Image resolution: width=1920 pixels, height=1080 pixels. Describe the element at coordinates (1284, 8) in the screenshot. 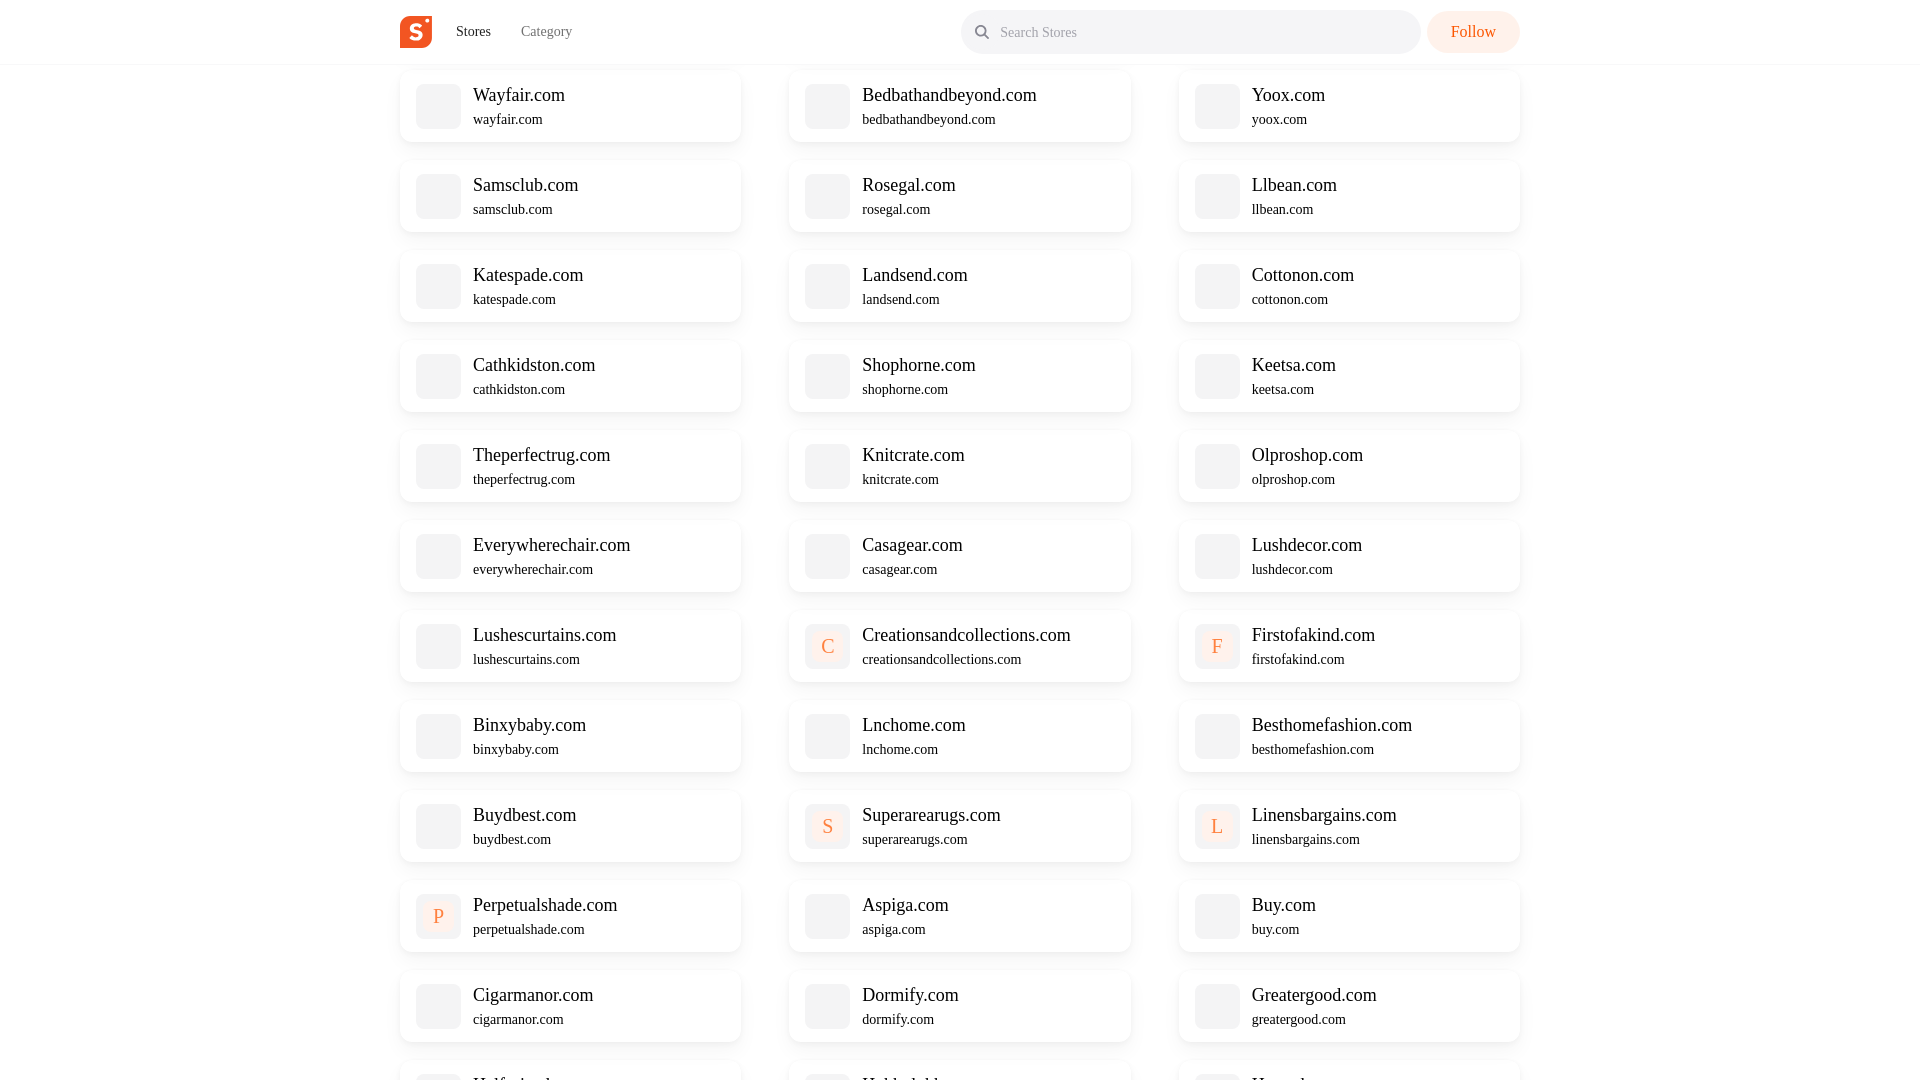

I see `Dell.com` at that location.